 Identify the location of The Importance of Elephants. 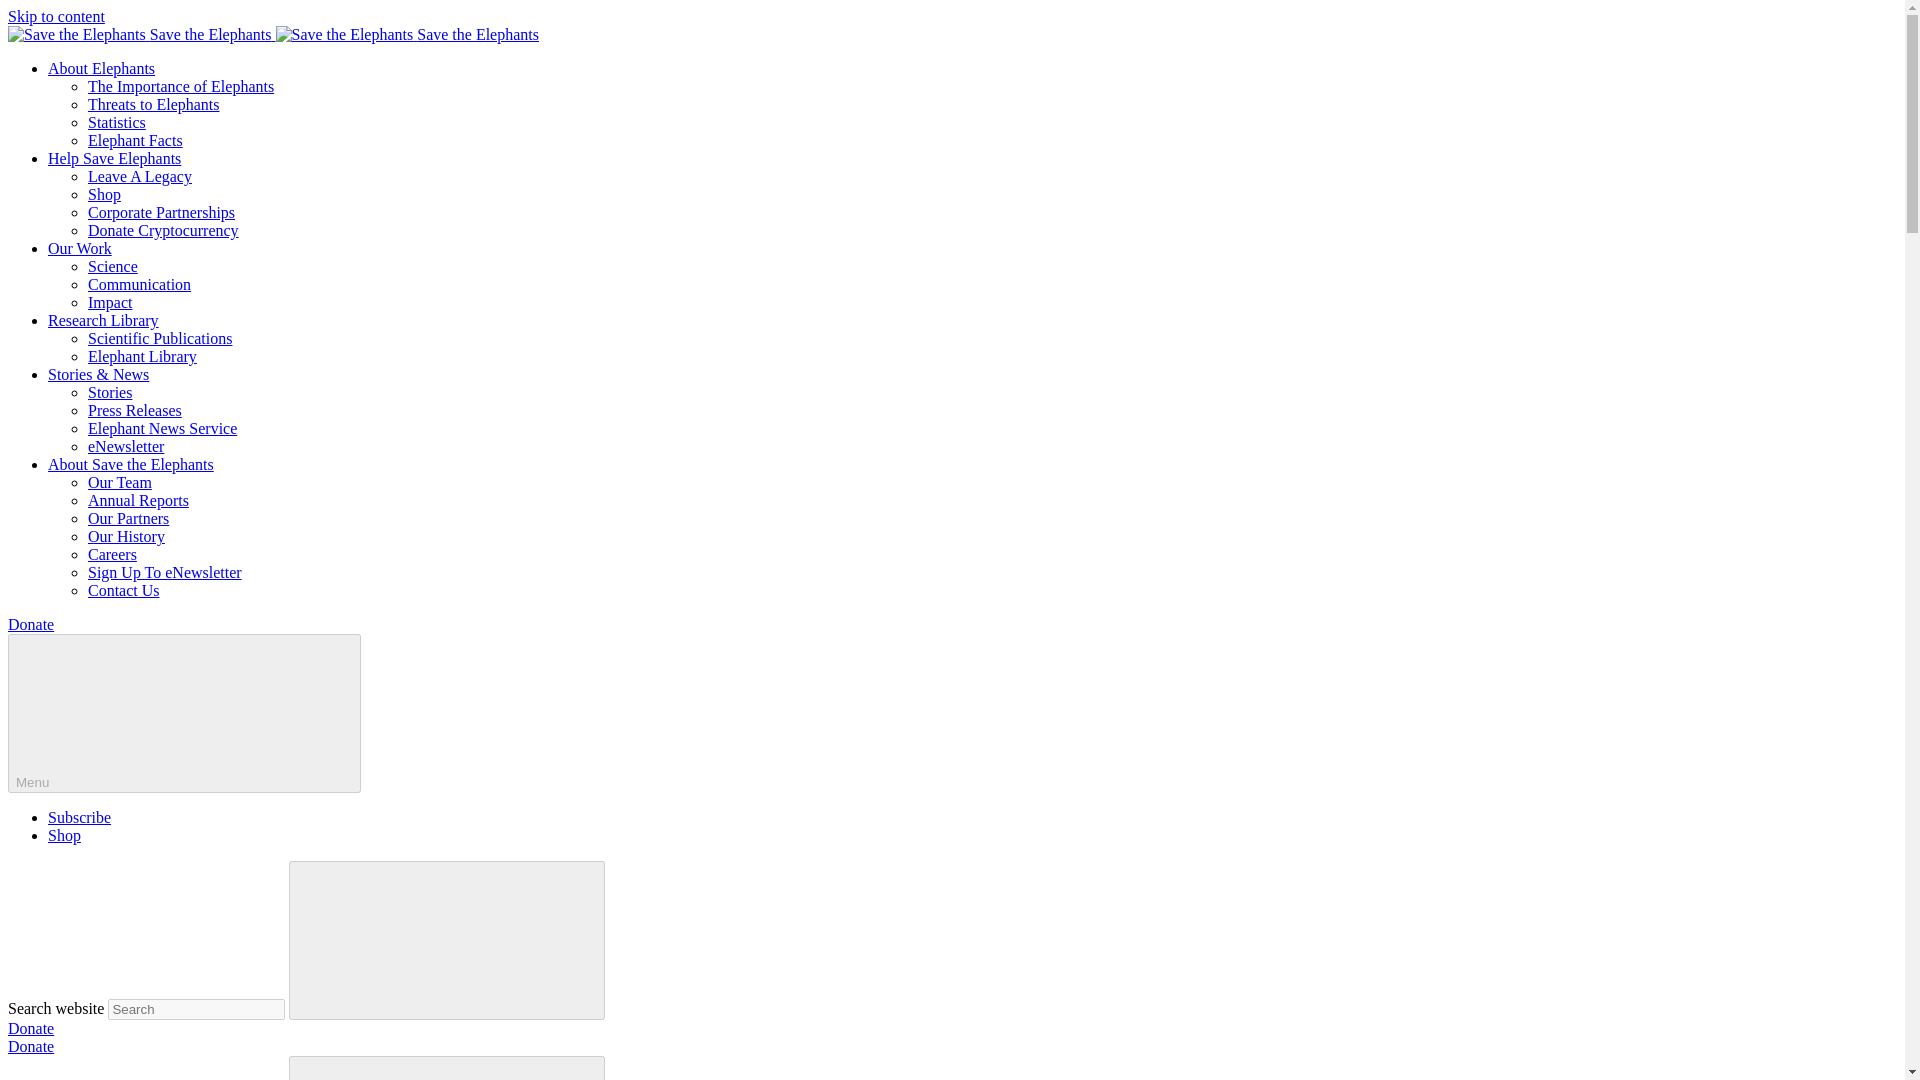
(181, 86).